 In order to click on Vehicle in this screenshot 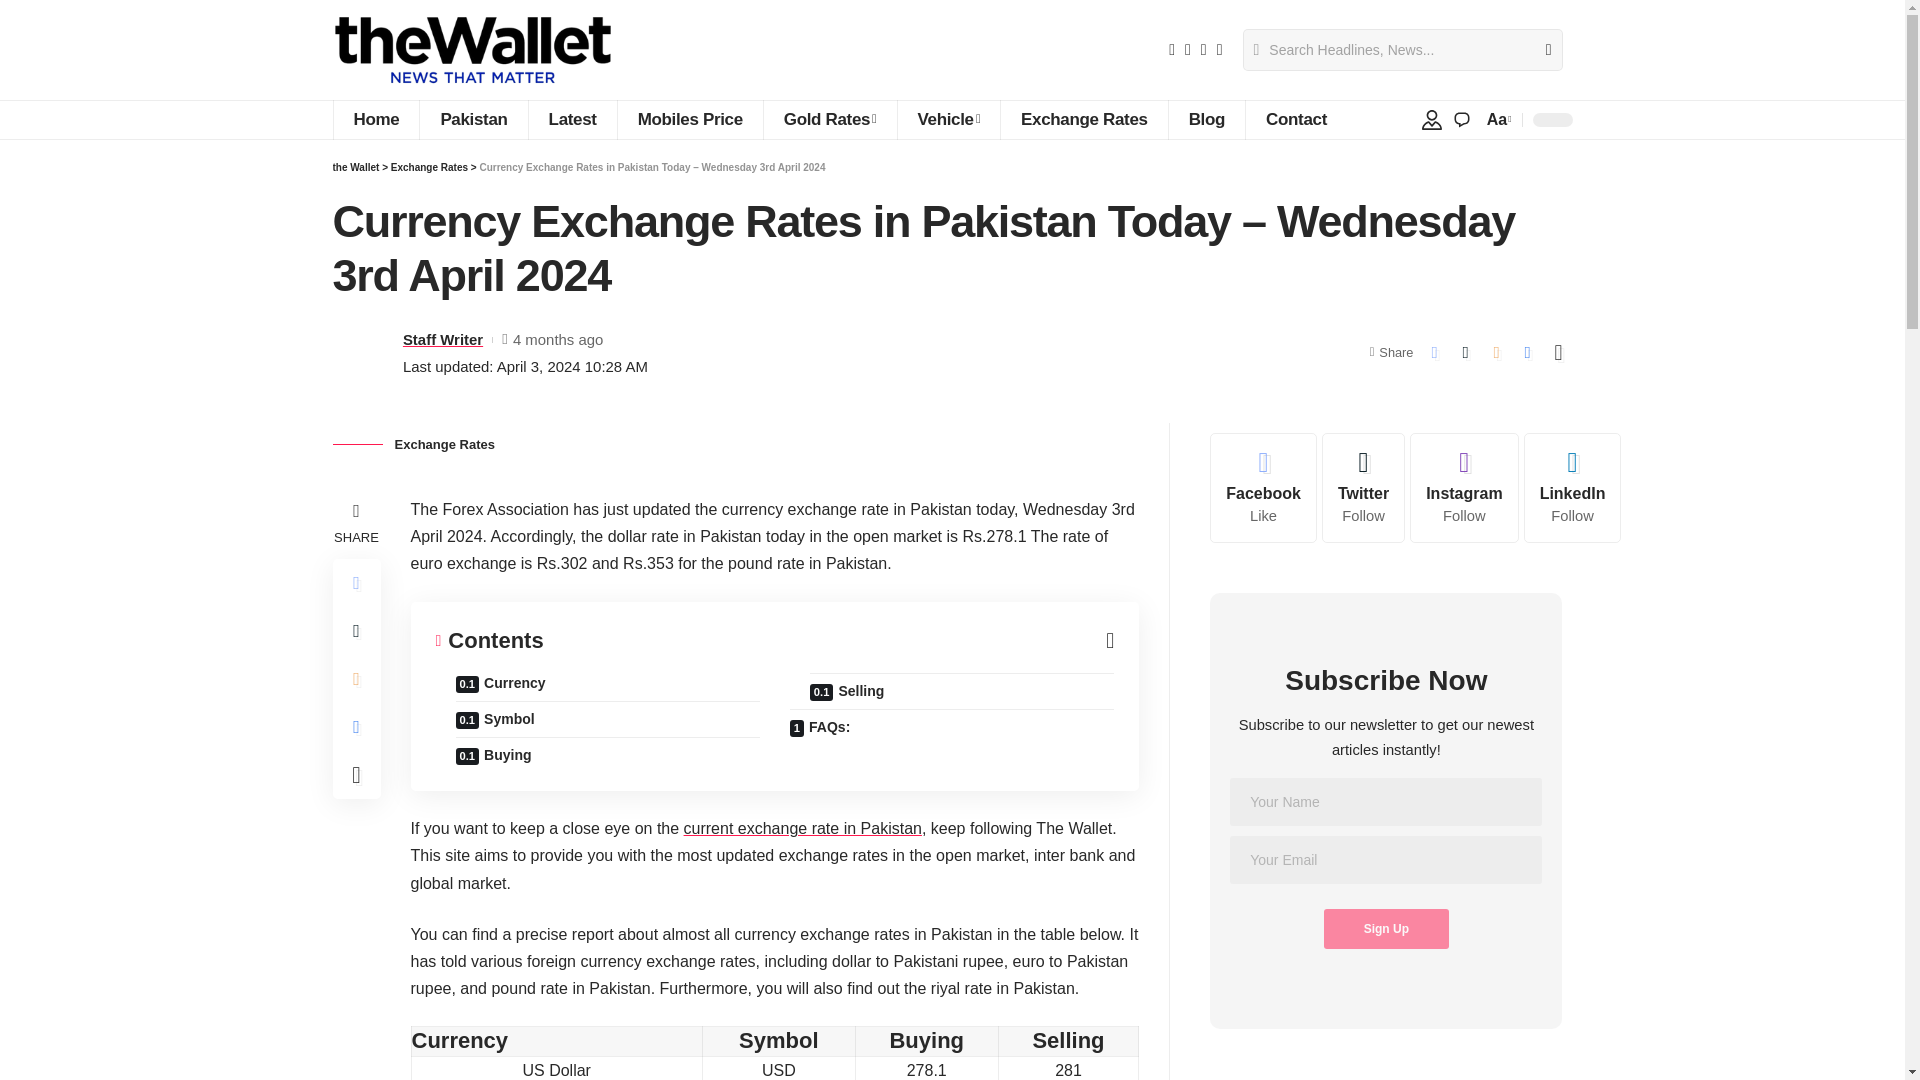, I will do `click(948, 120)`.